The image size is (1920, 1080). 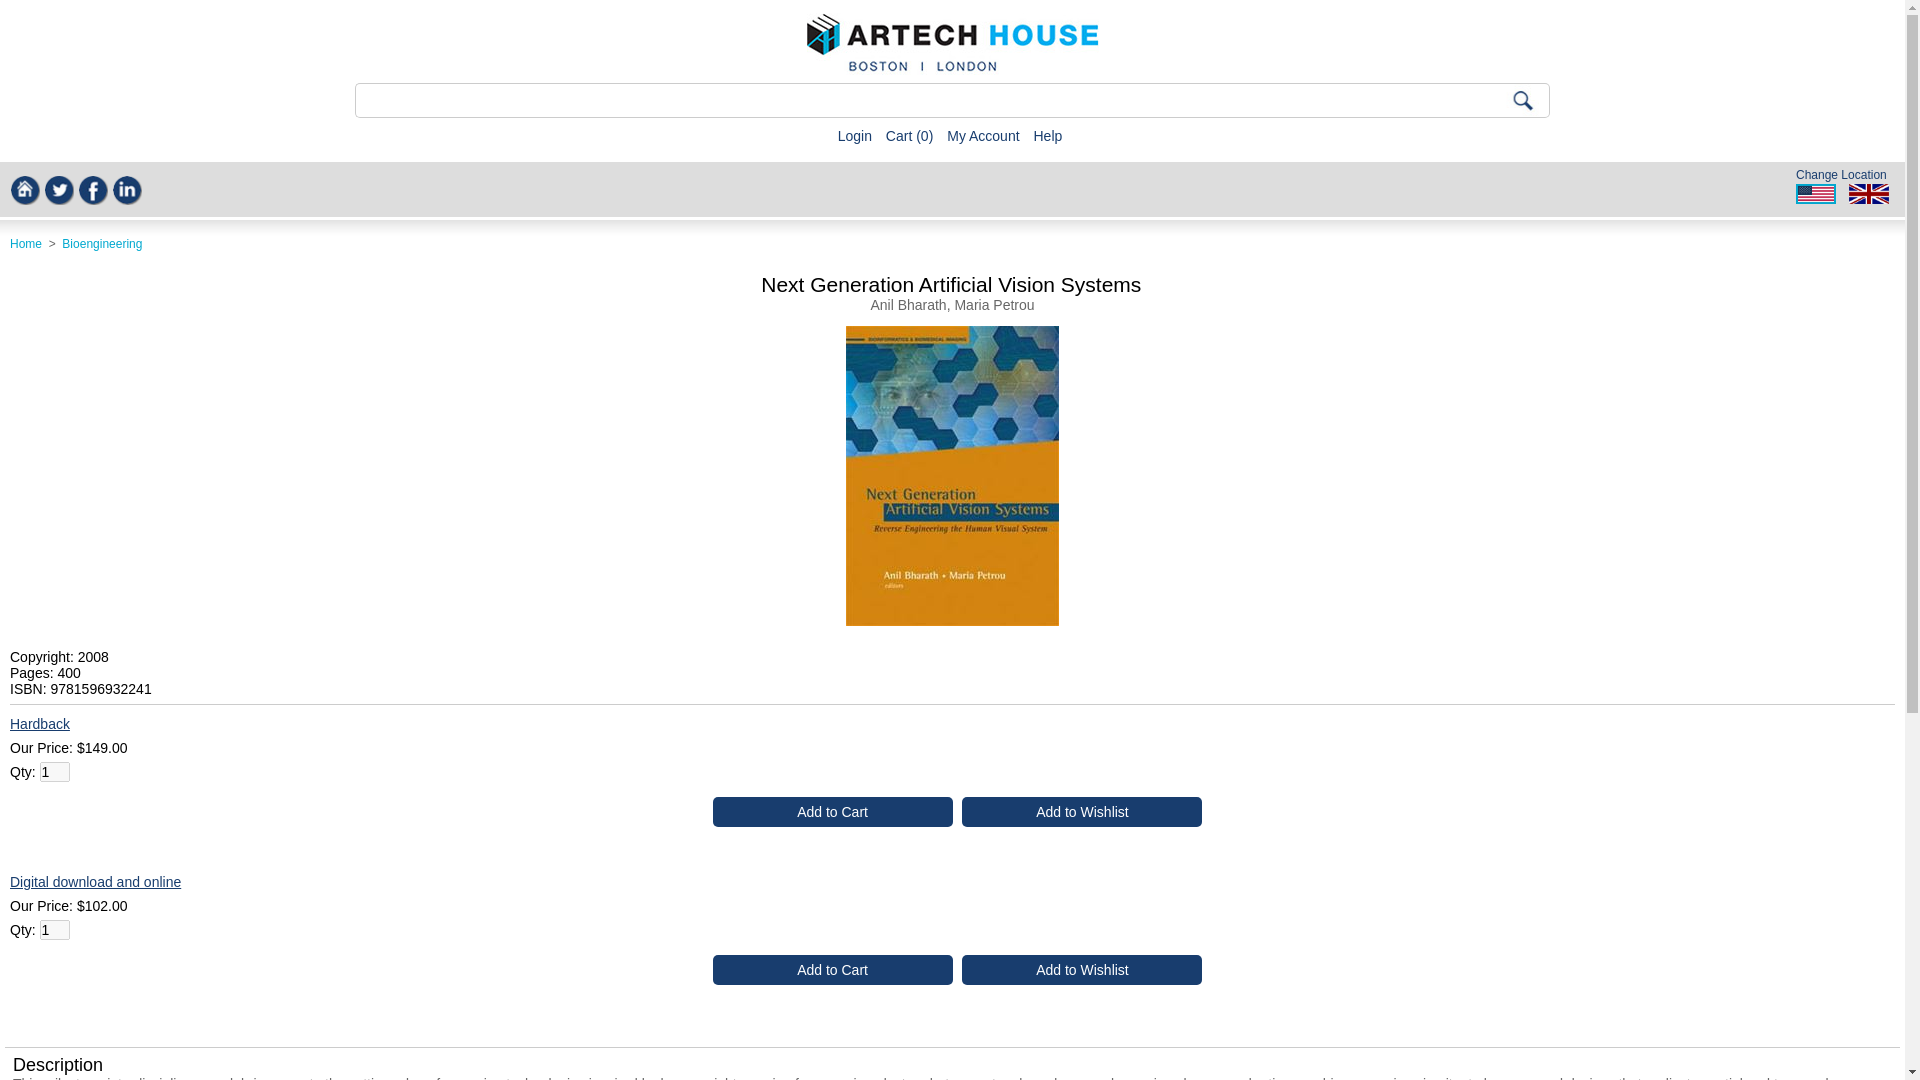 What do you see at coordinates (1046, 136) in the screenshot?
I see `Help` at bounding box center [1046, 136].